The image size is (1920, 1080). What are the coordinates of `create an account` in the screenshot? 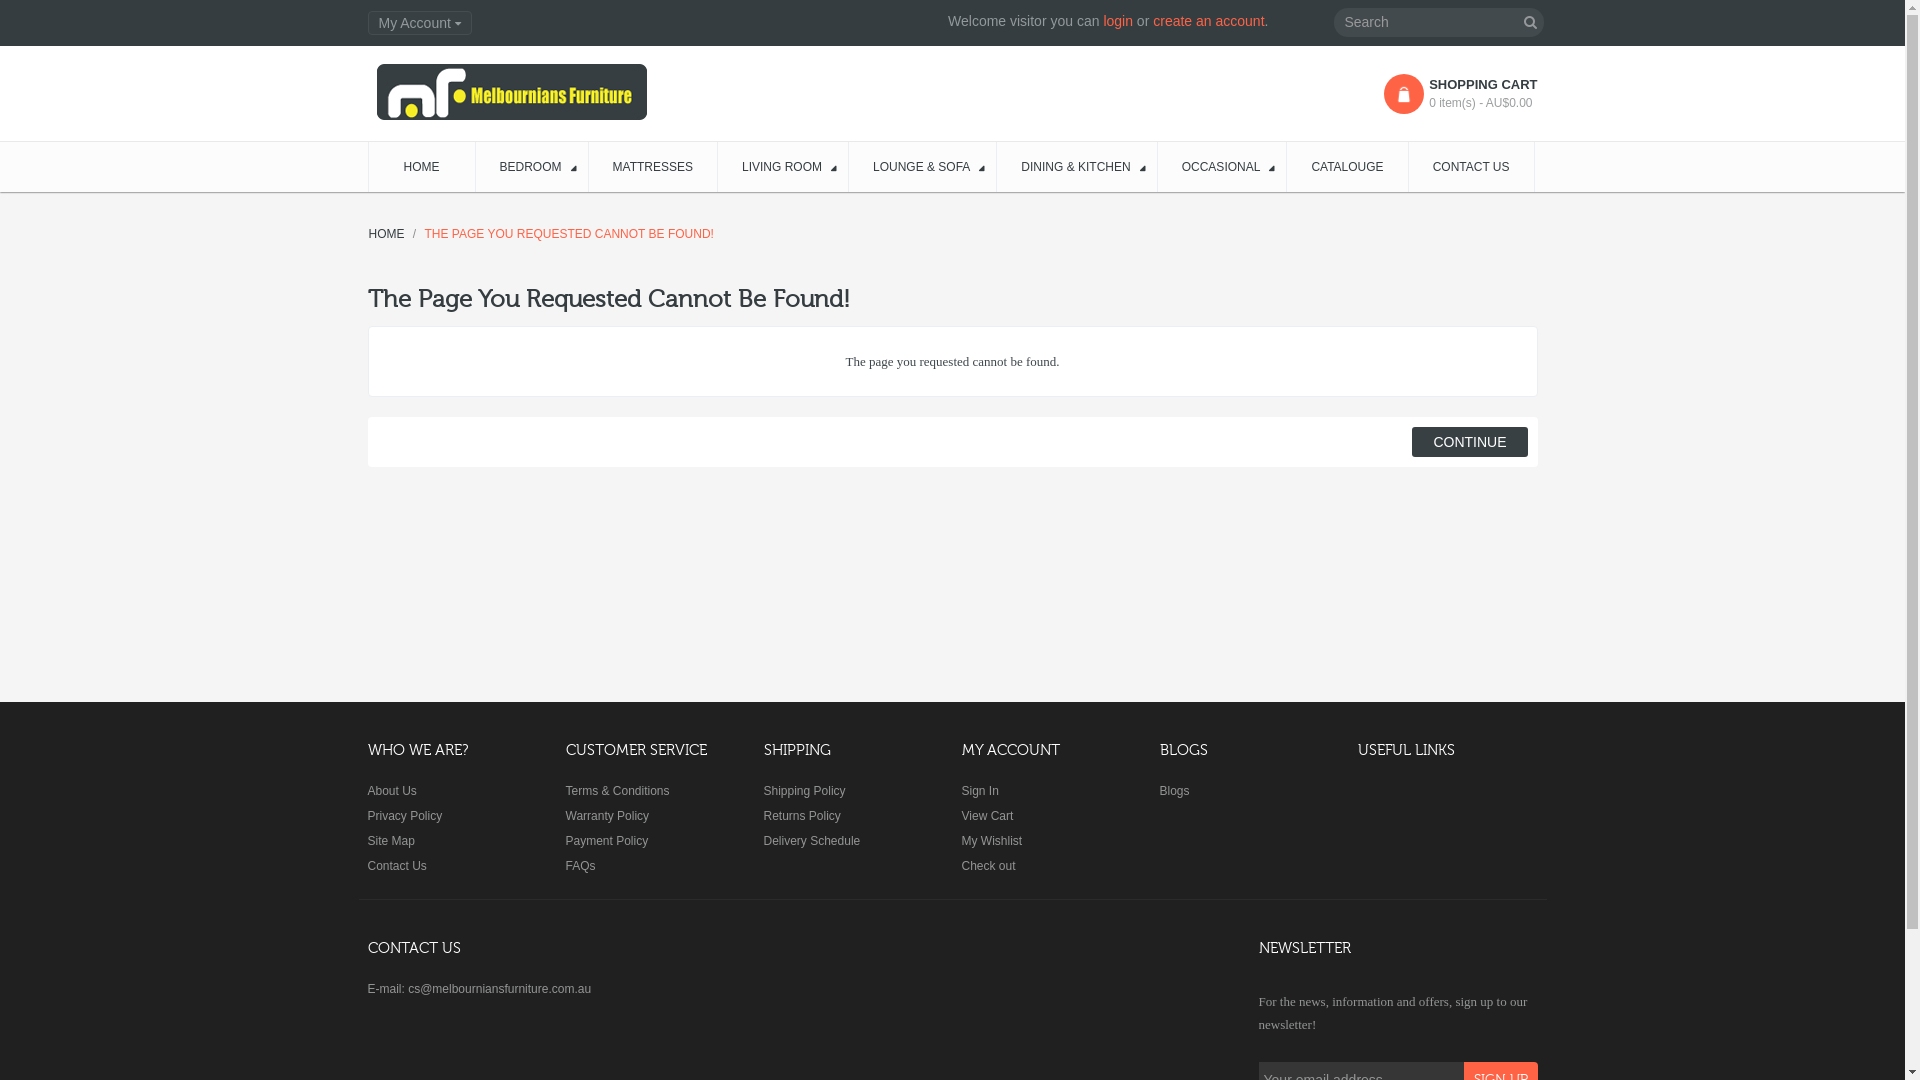 It's located at (1208, 21).